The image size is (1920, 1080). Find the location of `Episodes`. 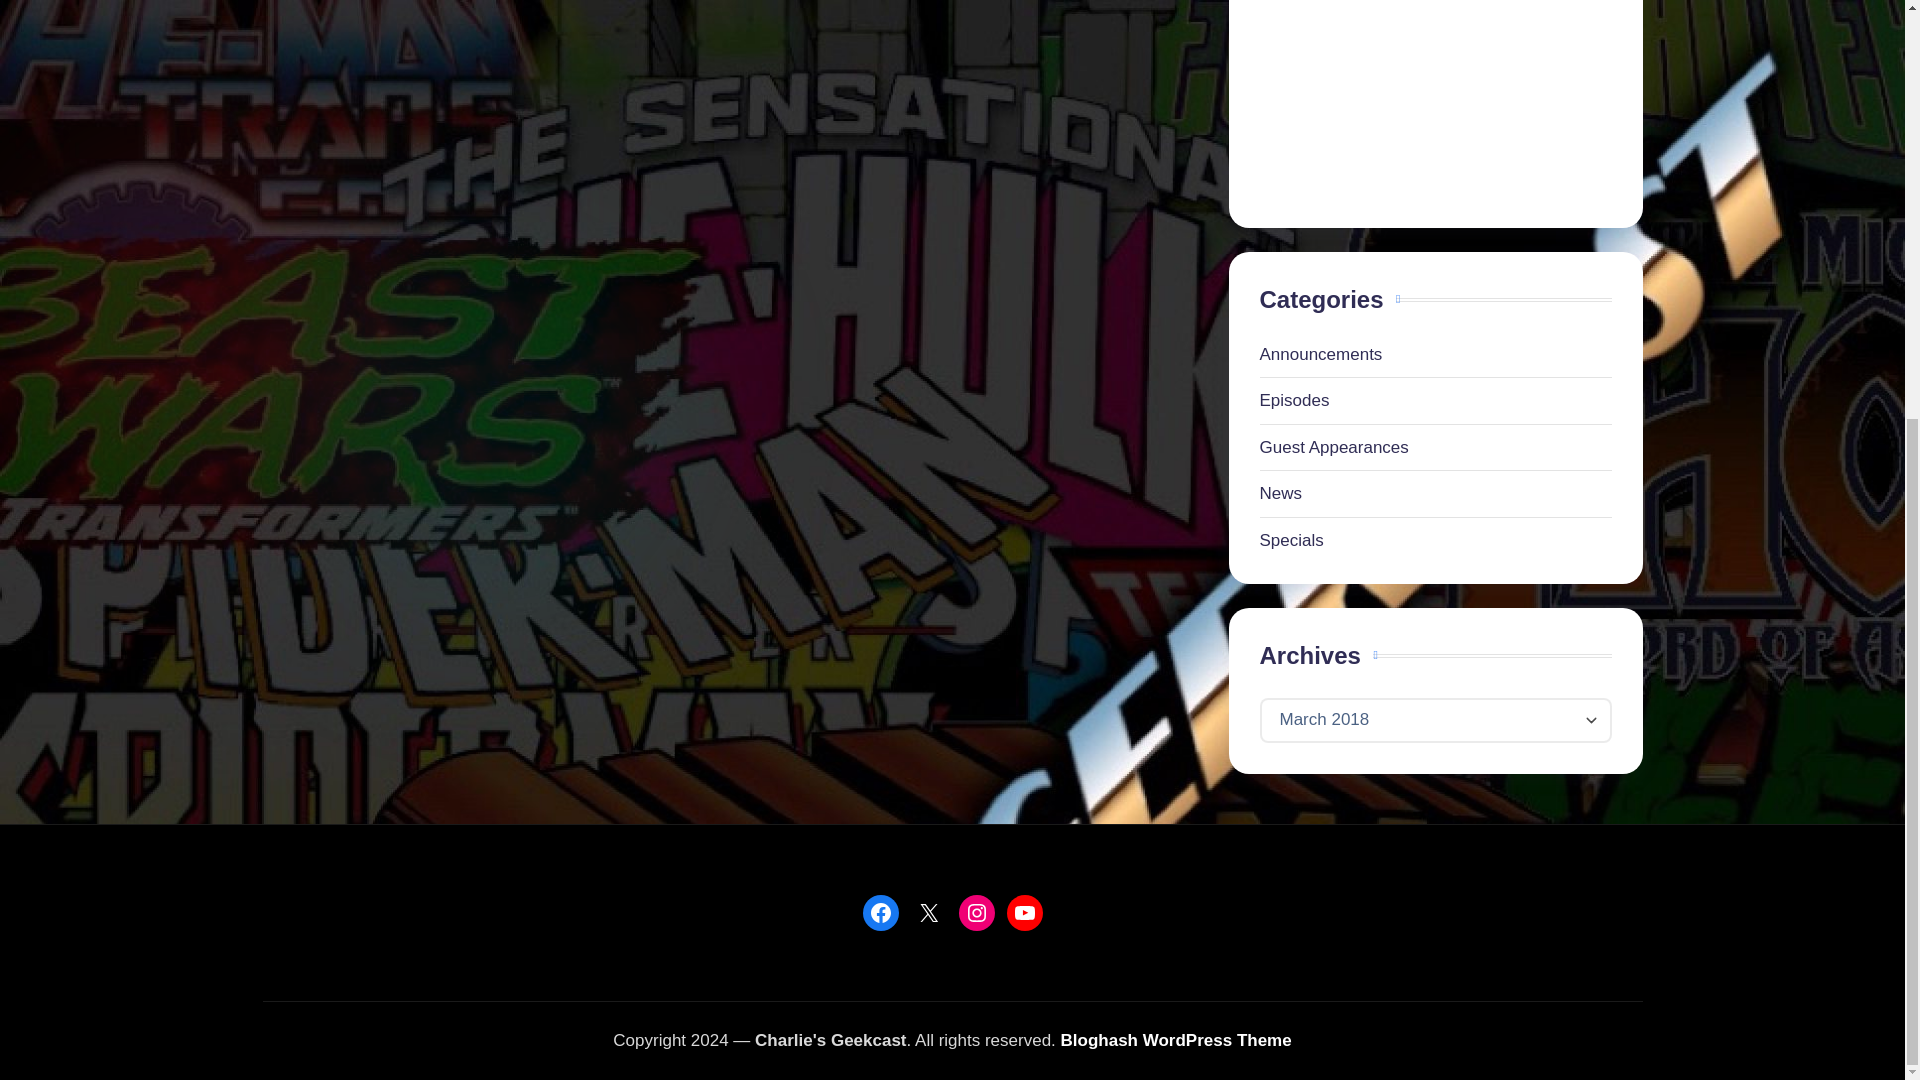

Episodes is located at coordinates (1436, 400).